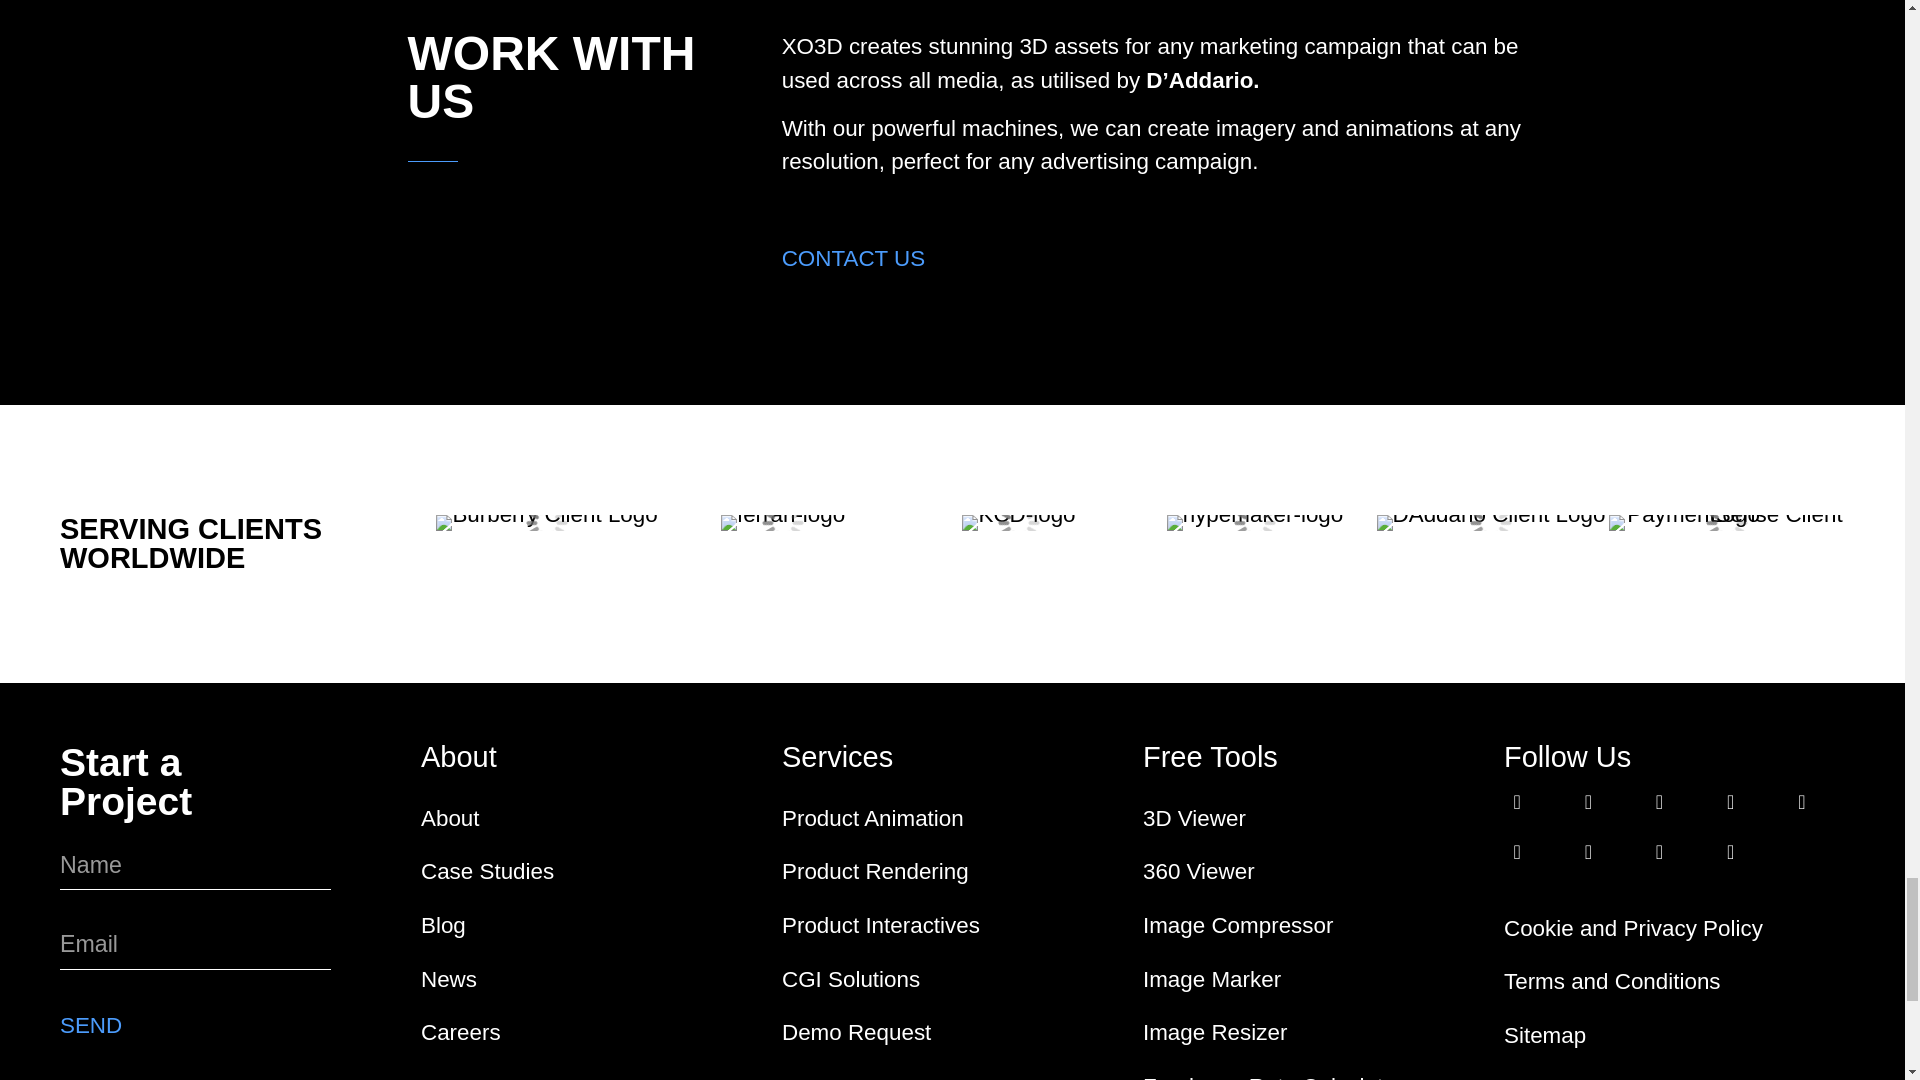 The width and height of the screenshot is (1920, 1080). Describe the element at coordinates (853, 258) in the screenshot. I see `CONTACT US` at that location.